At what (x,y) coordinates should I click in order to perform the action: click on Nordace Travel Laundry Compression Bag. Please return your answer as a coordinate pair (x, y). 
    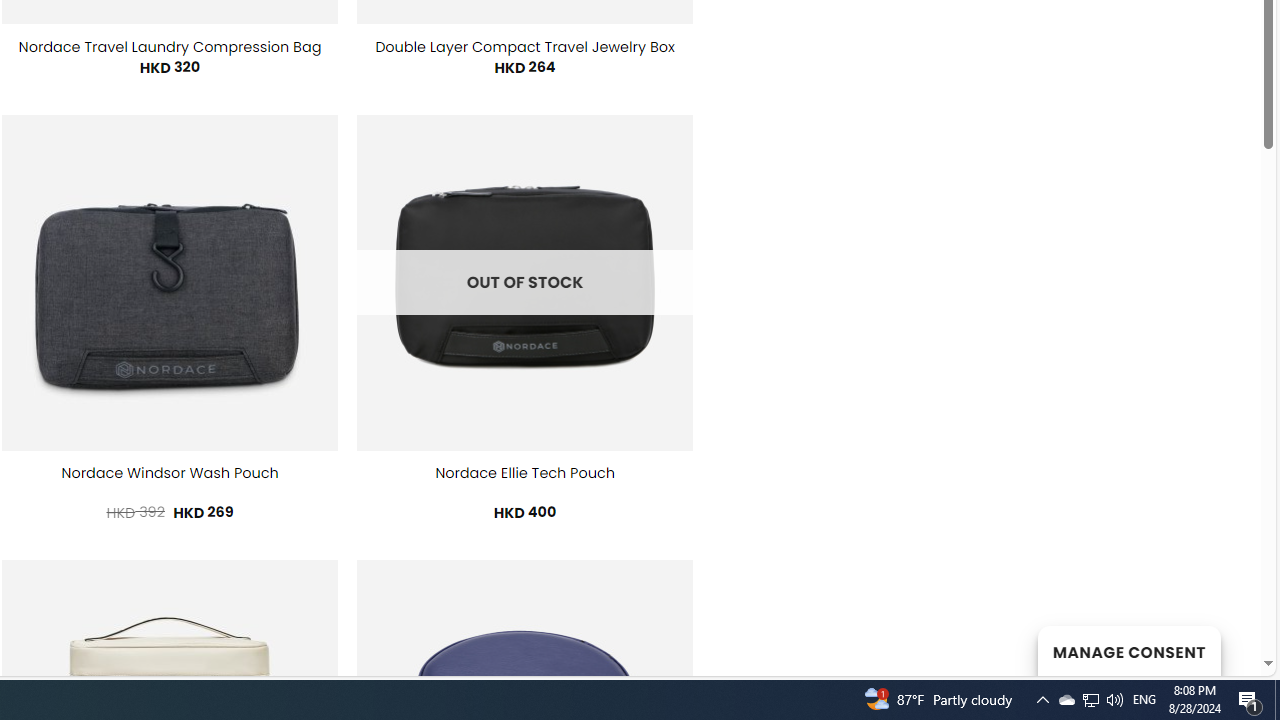
    Looking at the image, I should click on (170, 47).